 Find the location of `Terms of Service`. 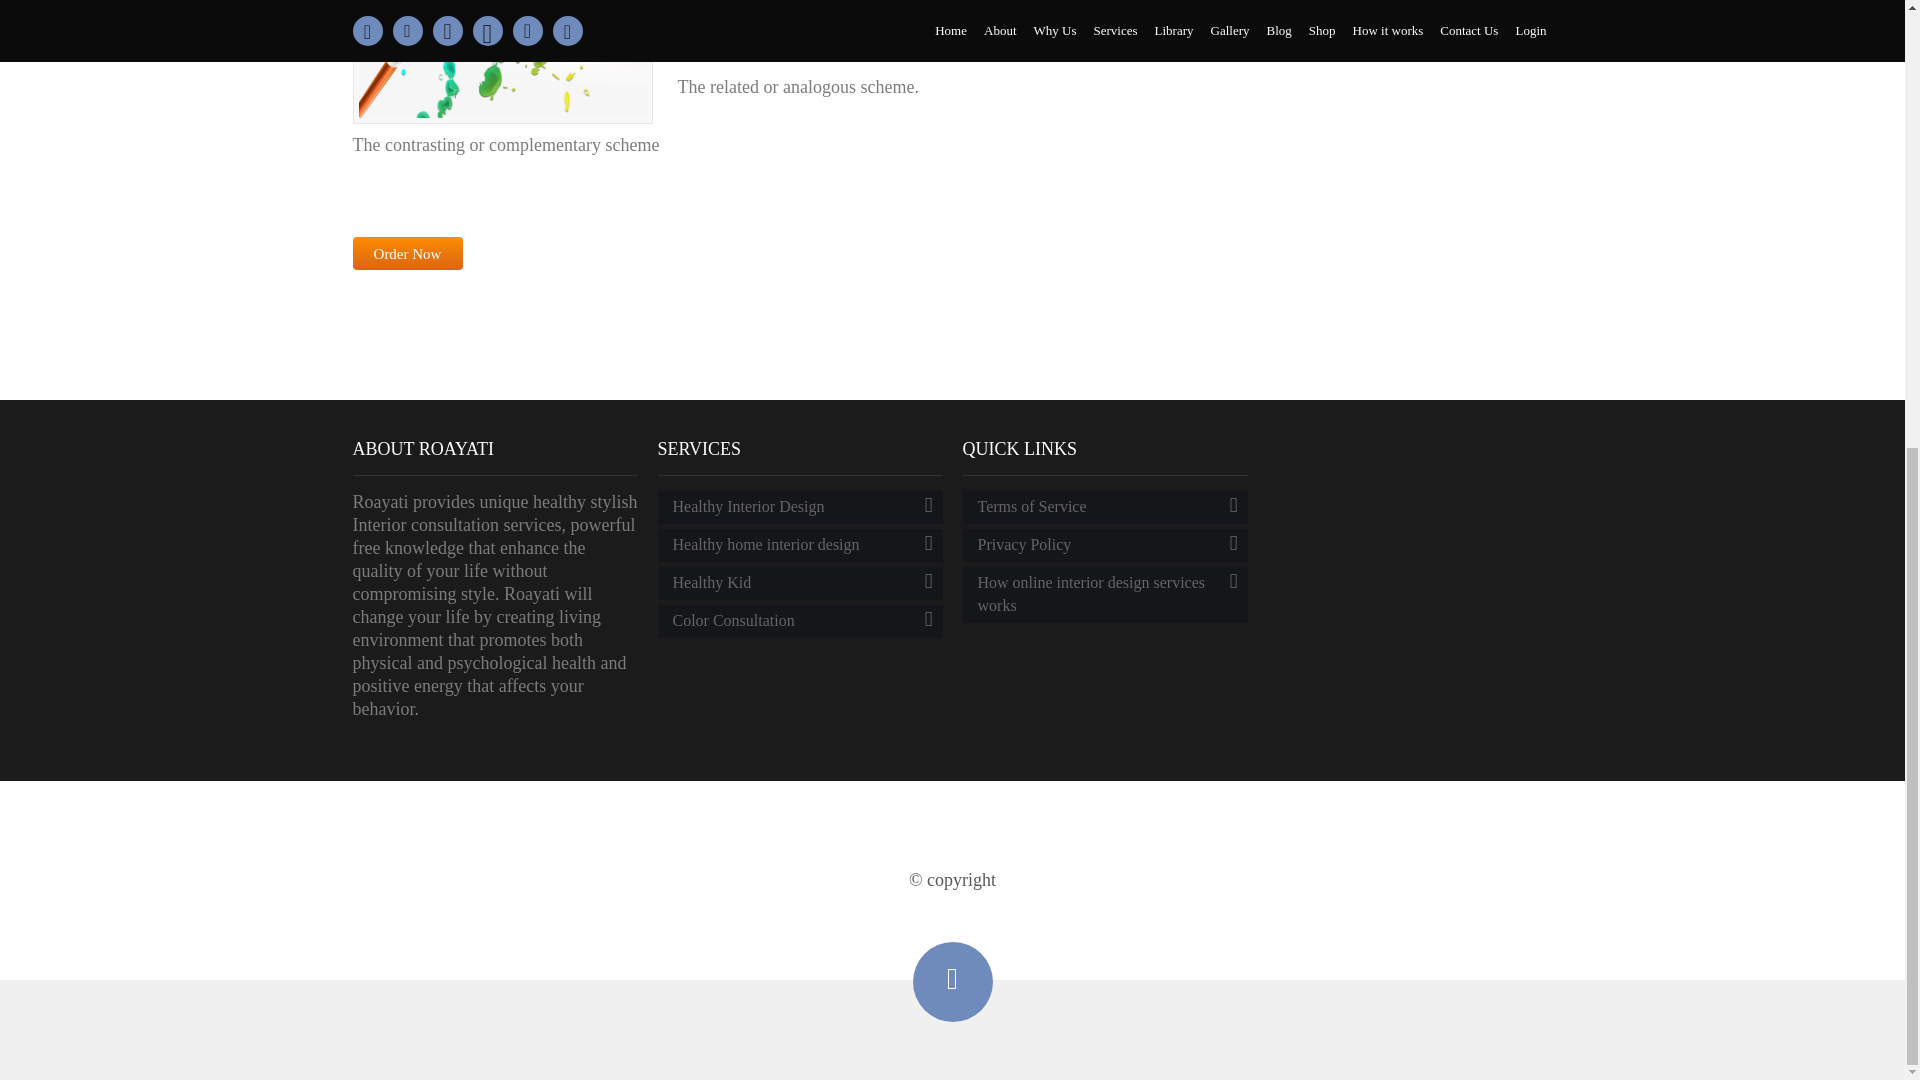

Terms of Service is located at coordinates (1104, 507).